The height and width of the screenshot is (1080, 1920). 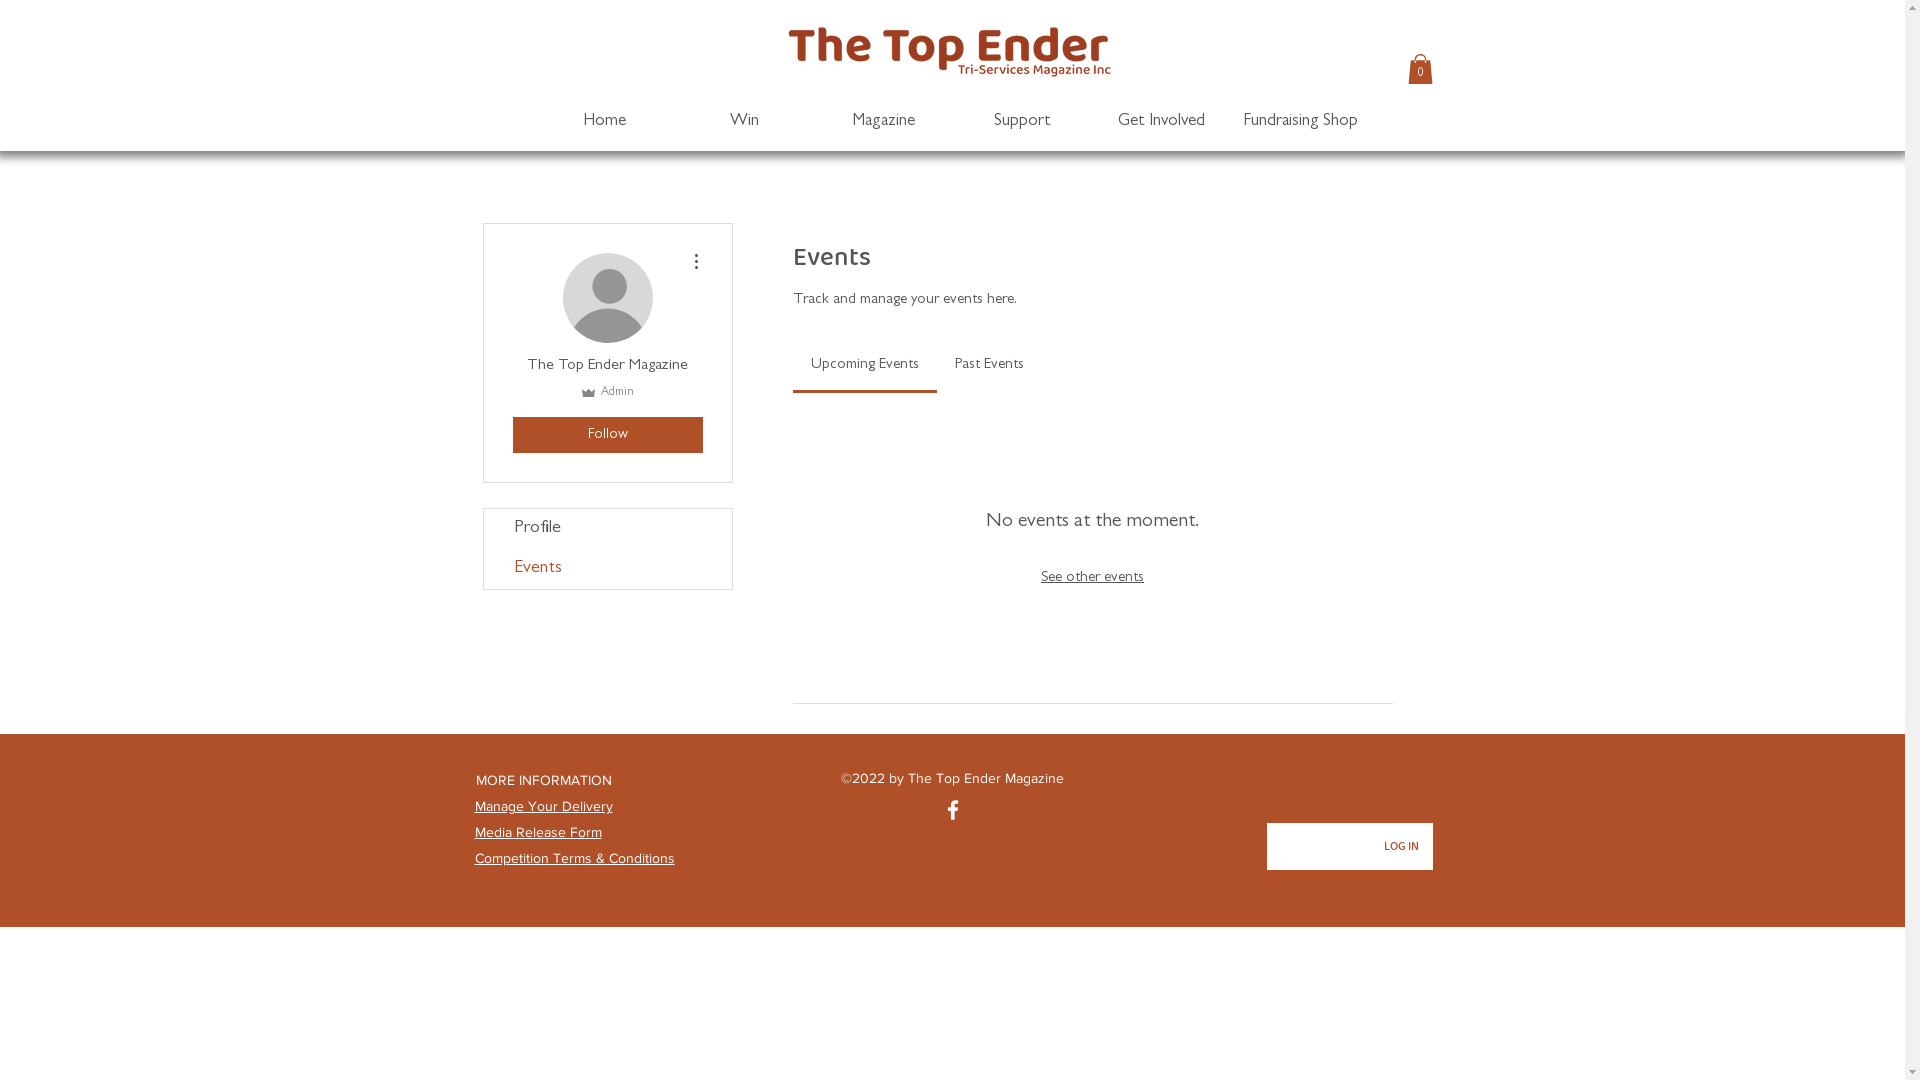 I want to click on Magazine, so click(x=884, y=122).